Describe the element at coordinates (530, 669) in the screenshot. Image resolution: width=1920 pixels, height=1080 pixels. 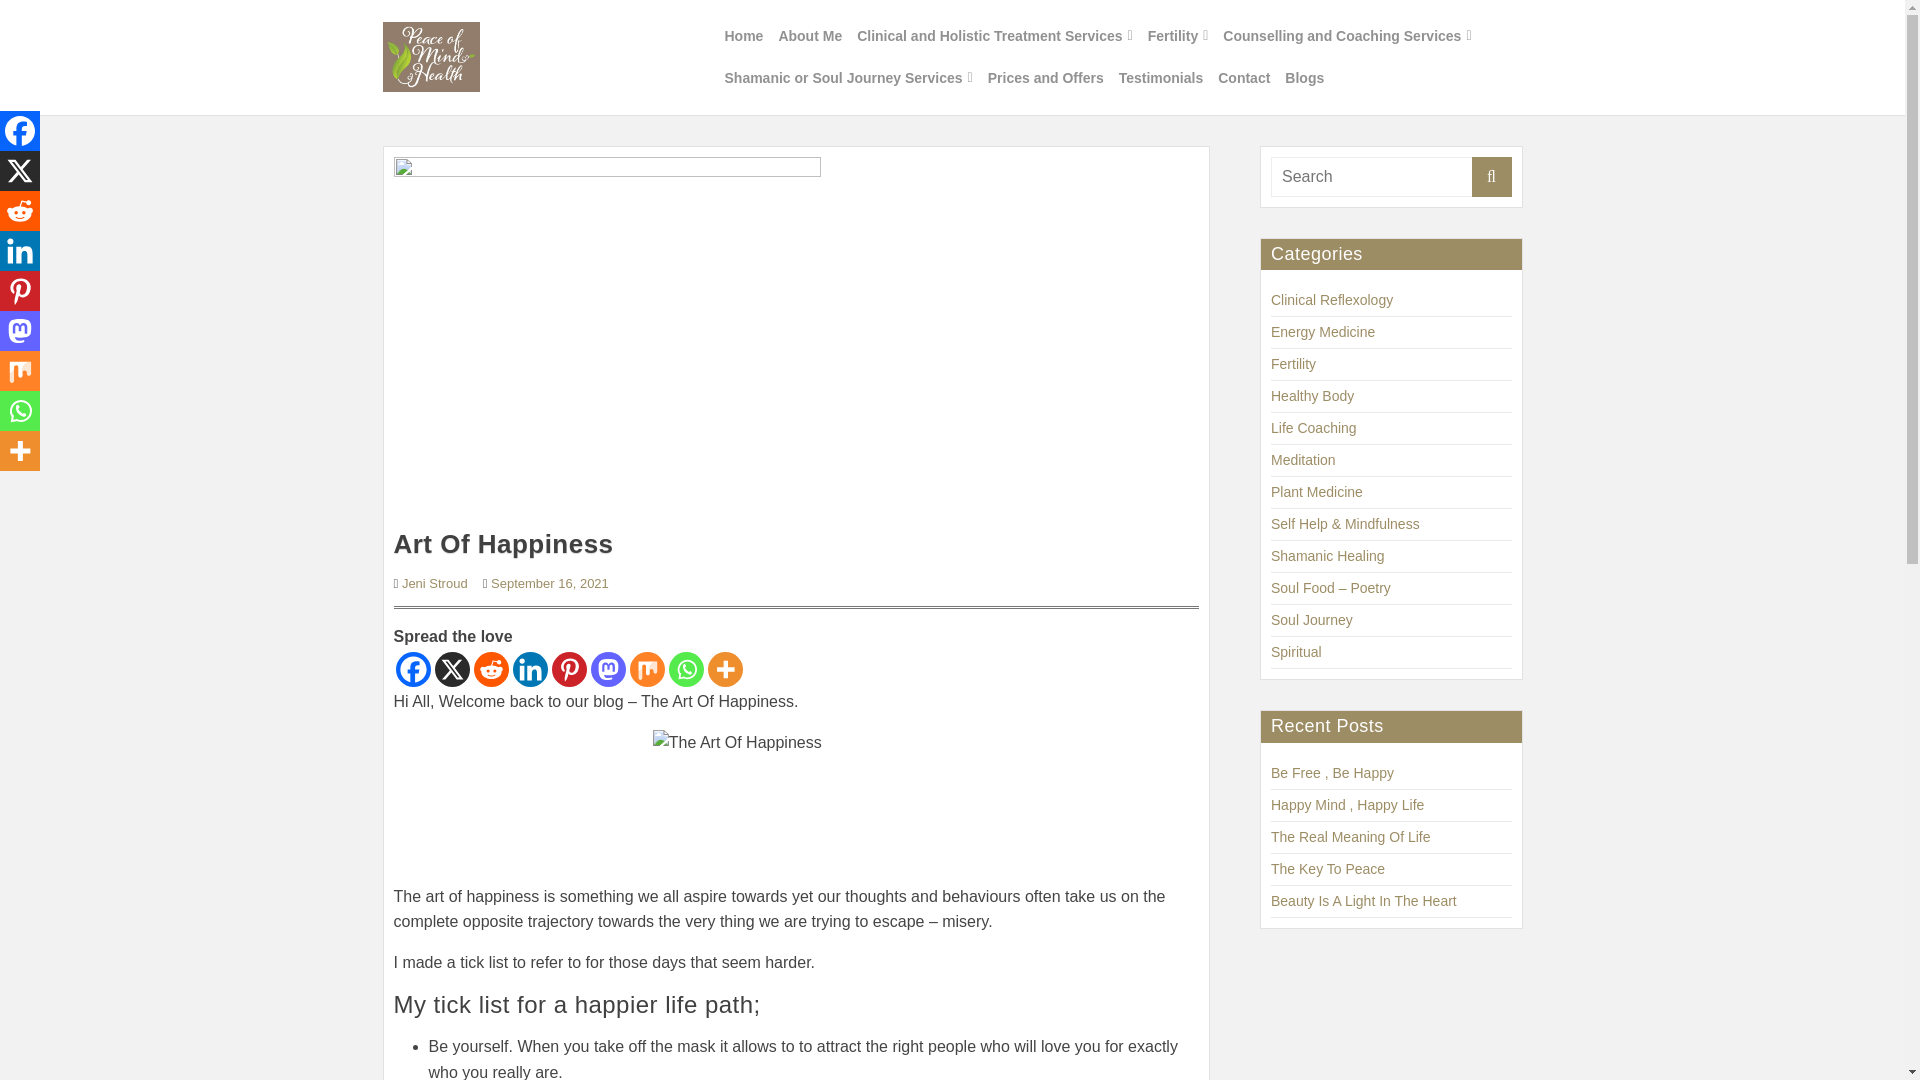
I see `Linkedin` at that location.